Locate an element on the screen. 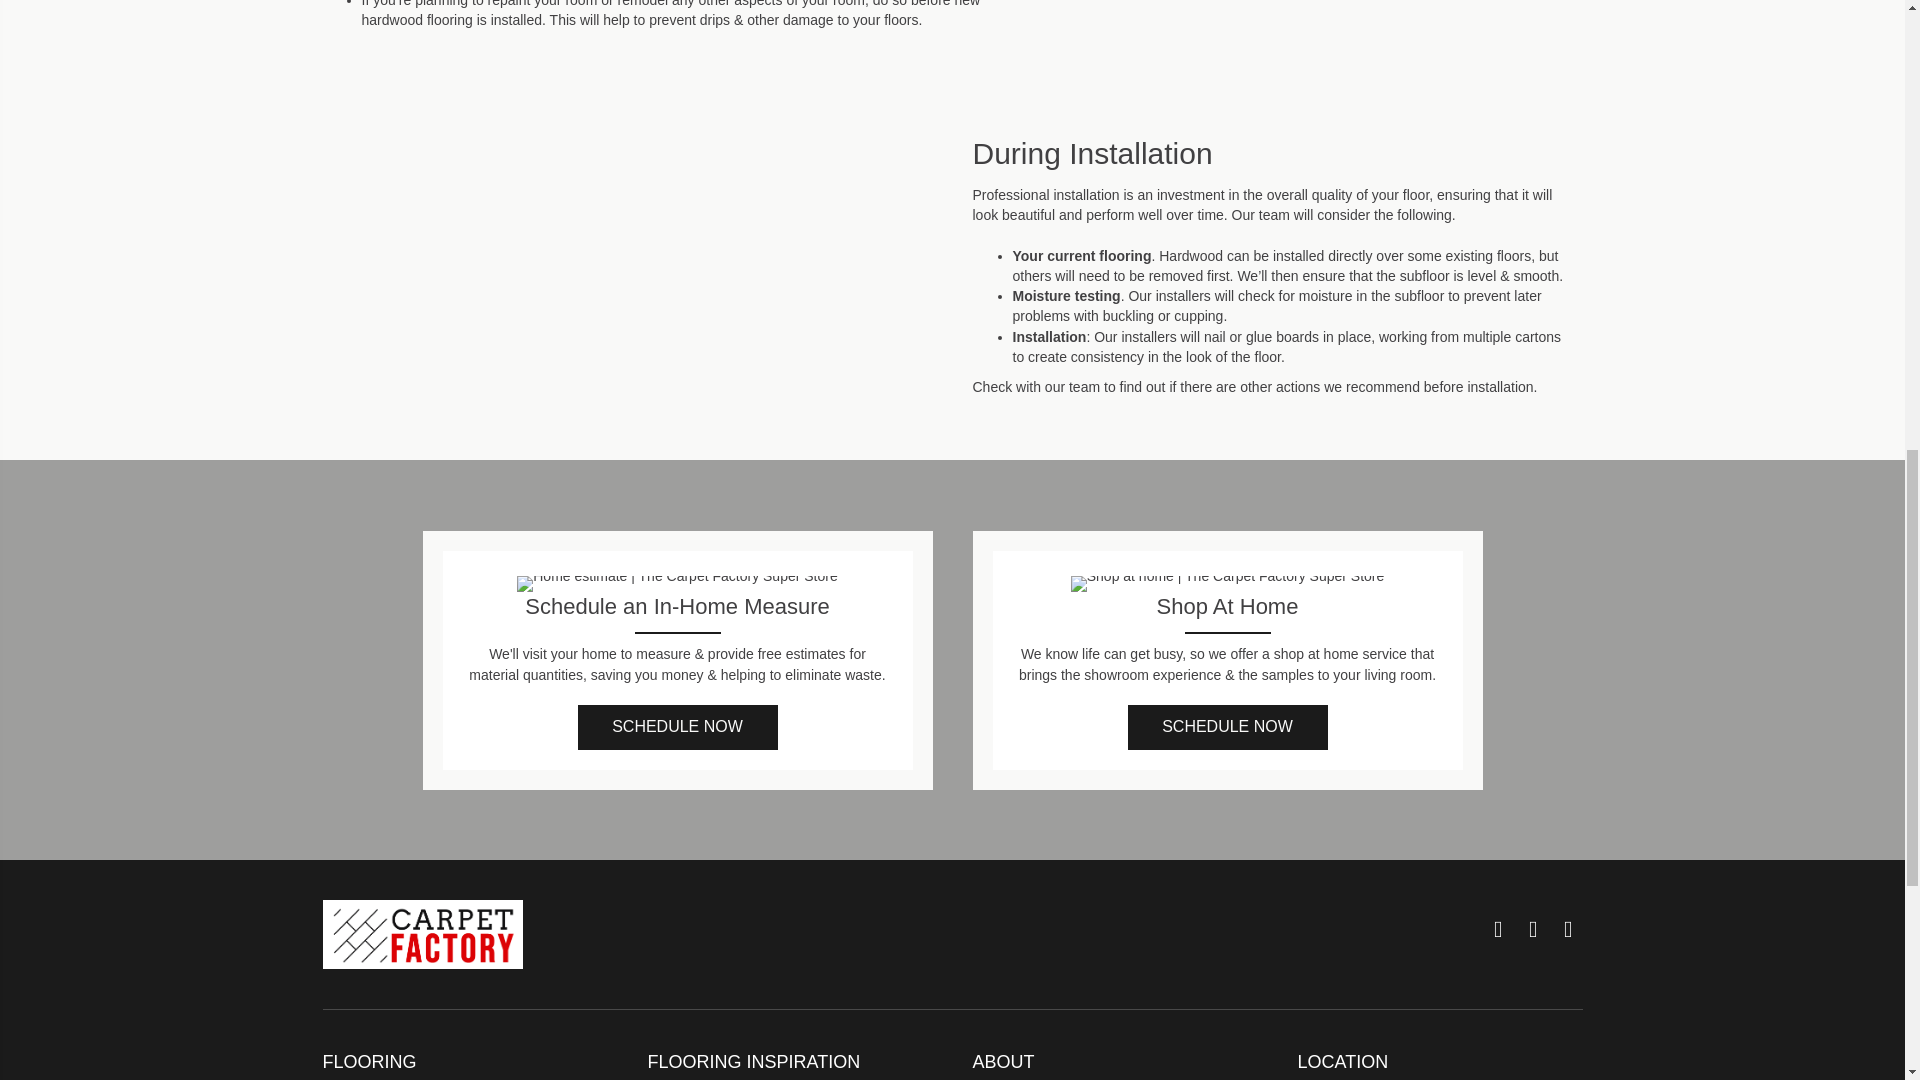 Image resolution: width=1920 pixels, height=1080 pixels. ABOUT is located at coordinates (1002, 1062).